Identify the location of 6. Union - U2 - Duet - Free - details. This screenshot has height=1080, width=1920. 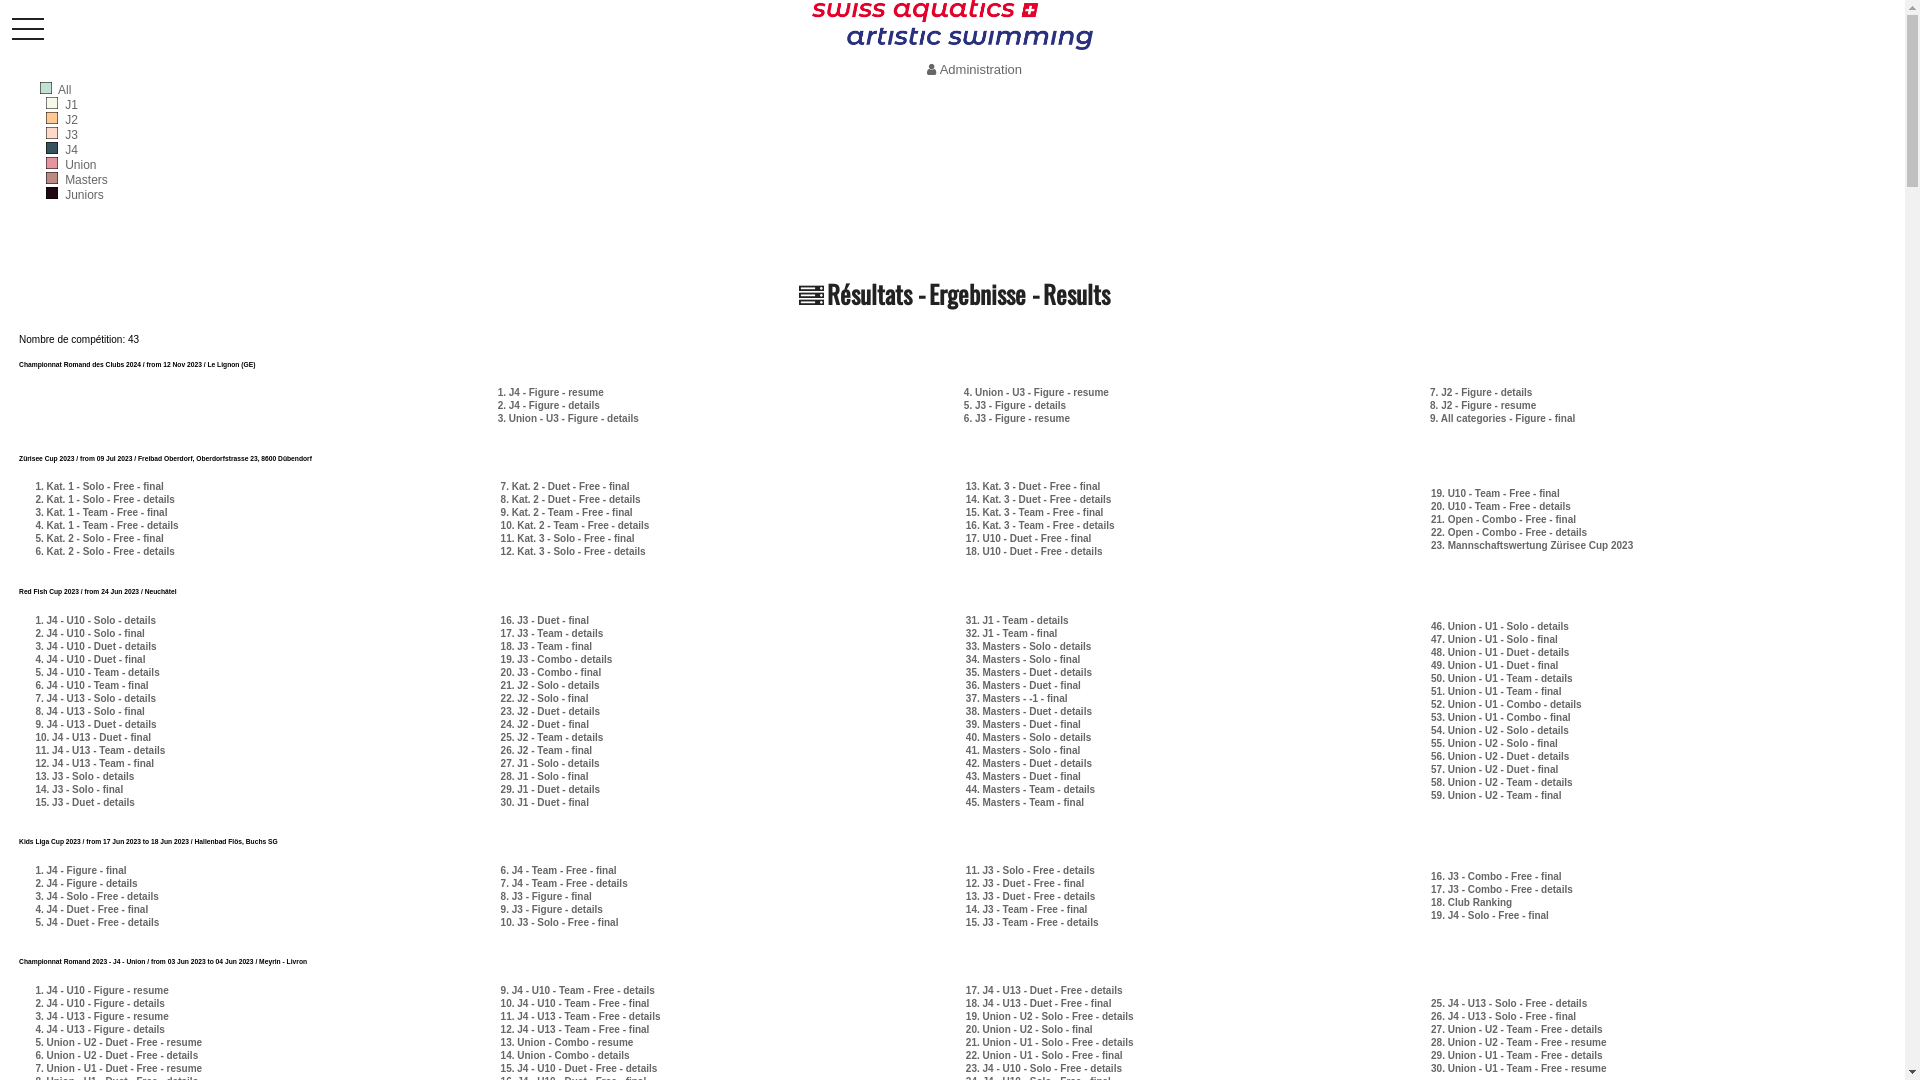
(116, 1056).